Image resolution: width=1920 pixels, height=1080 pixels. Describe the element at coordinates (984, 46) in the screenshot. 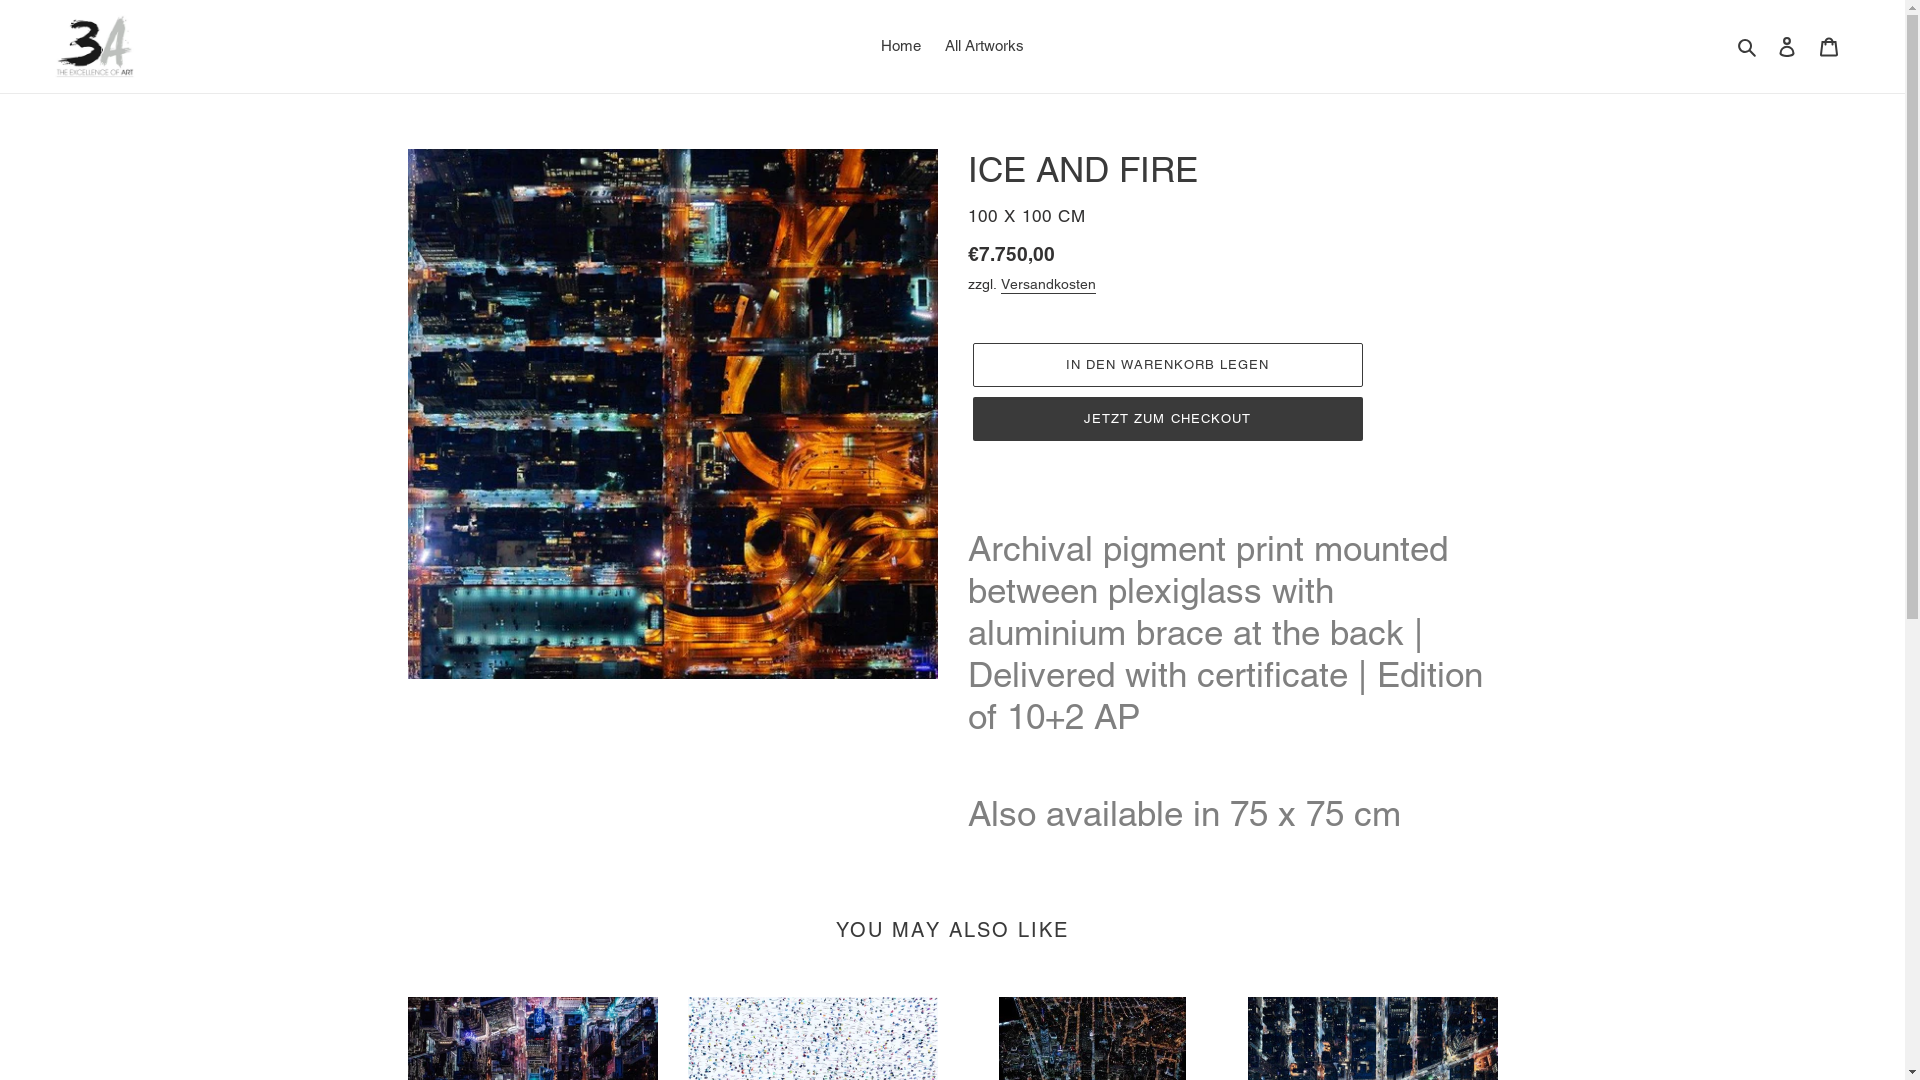

I see `All Artworks` at that location.